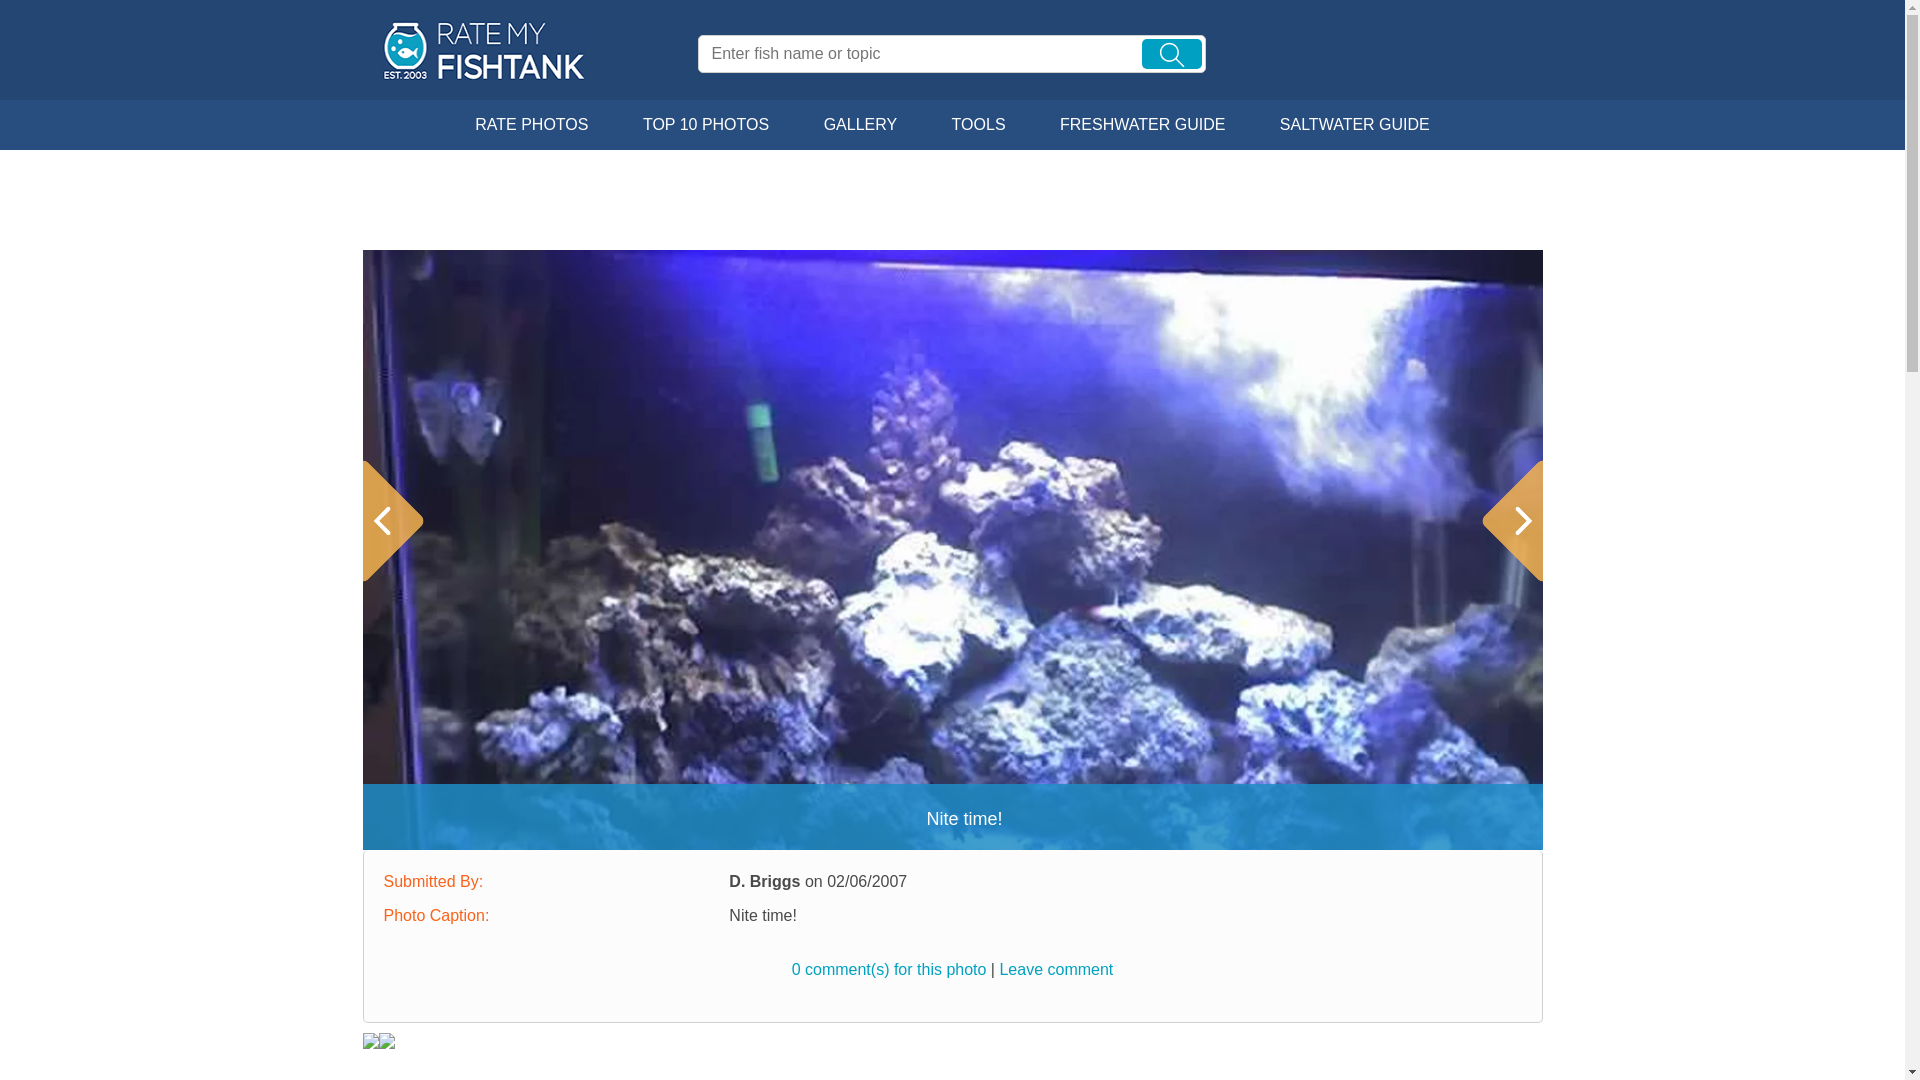 The width and height of the screenshot is (1920, 1080). I want to click on RATE PHOTOS, so click(530, 125).